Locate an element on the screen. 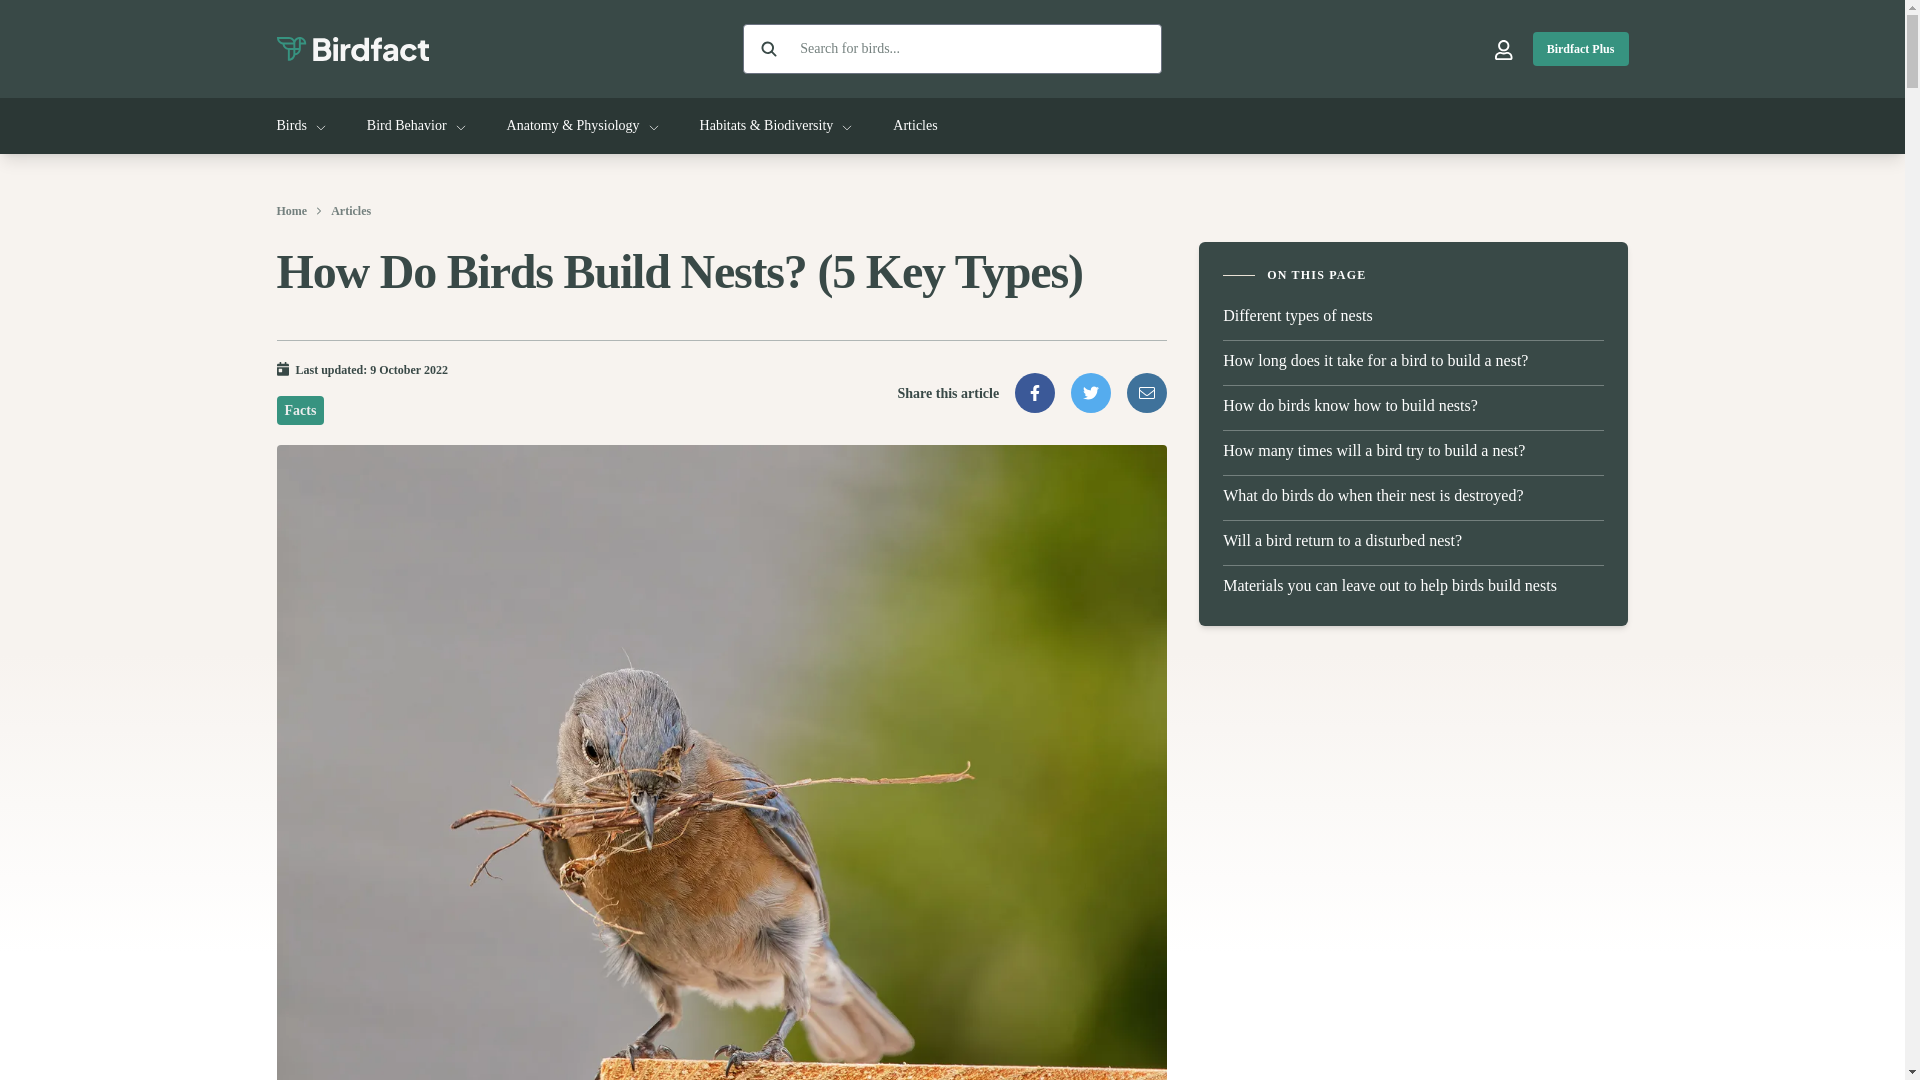 This screenshot has height=1080, width=1920. Birds is located at coordinates (301, 126).